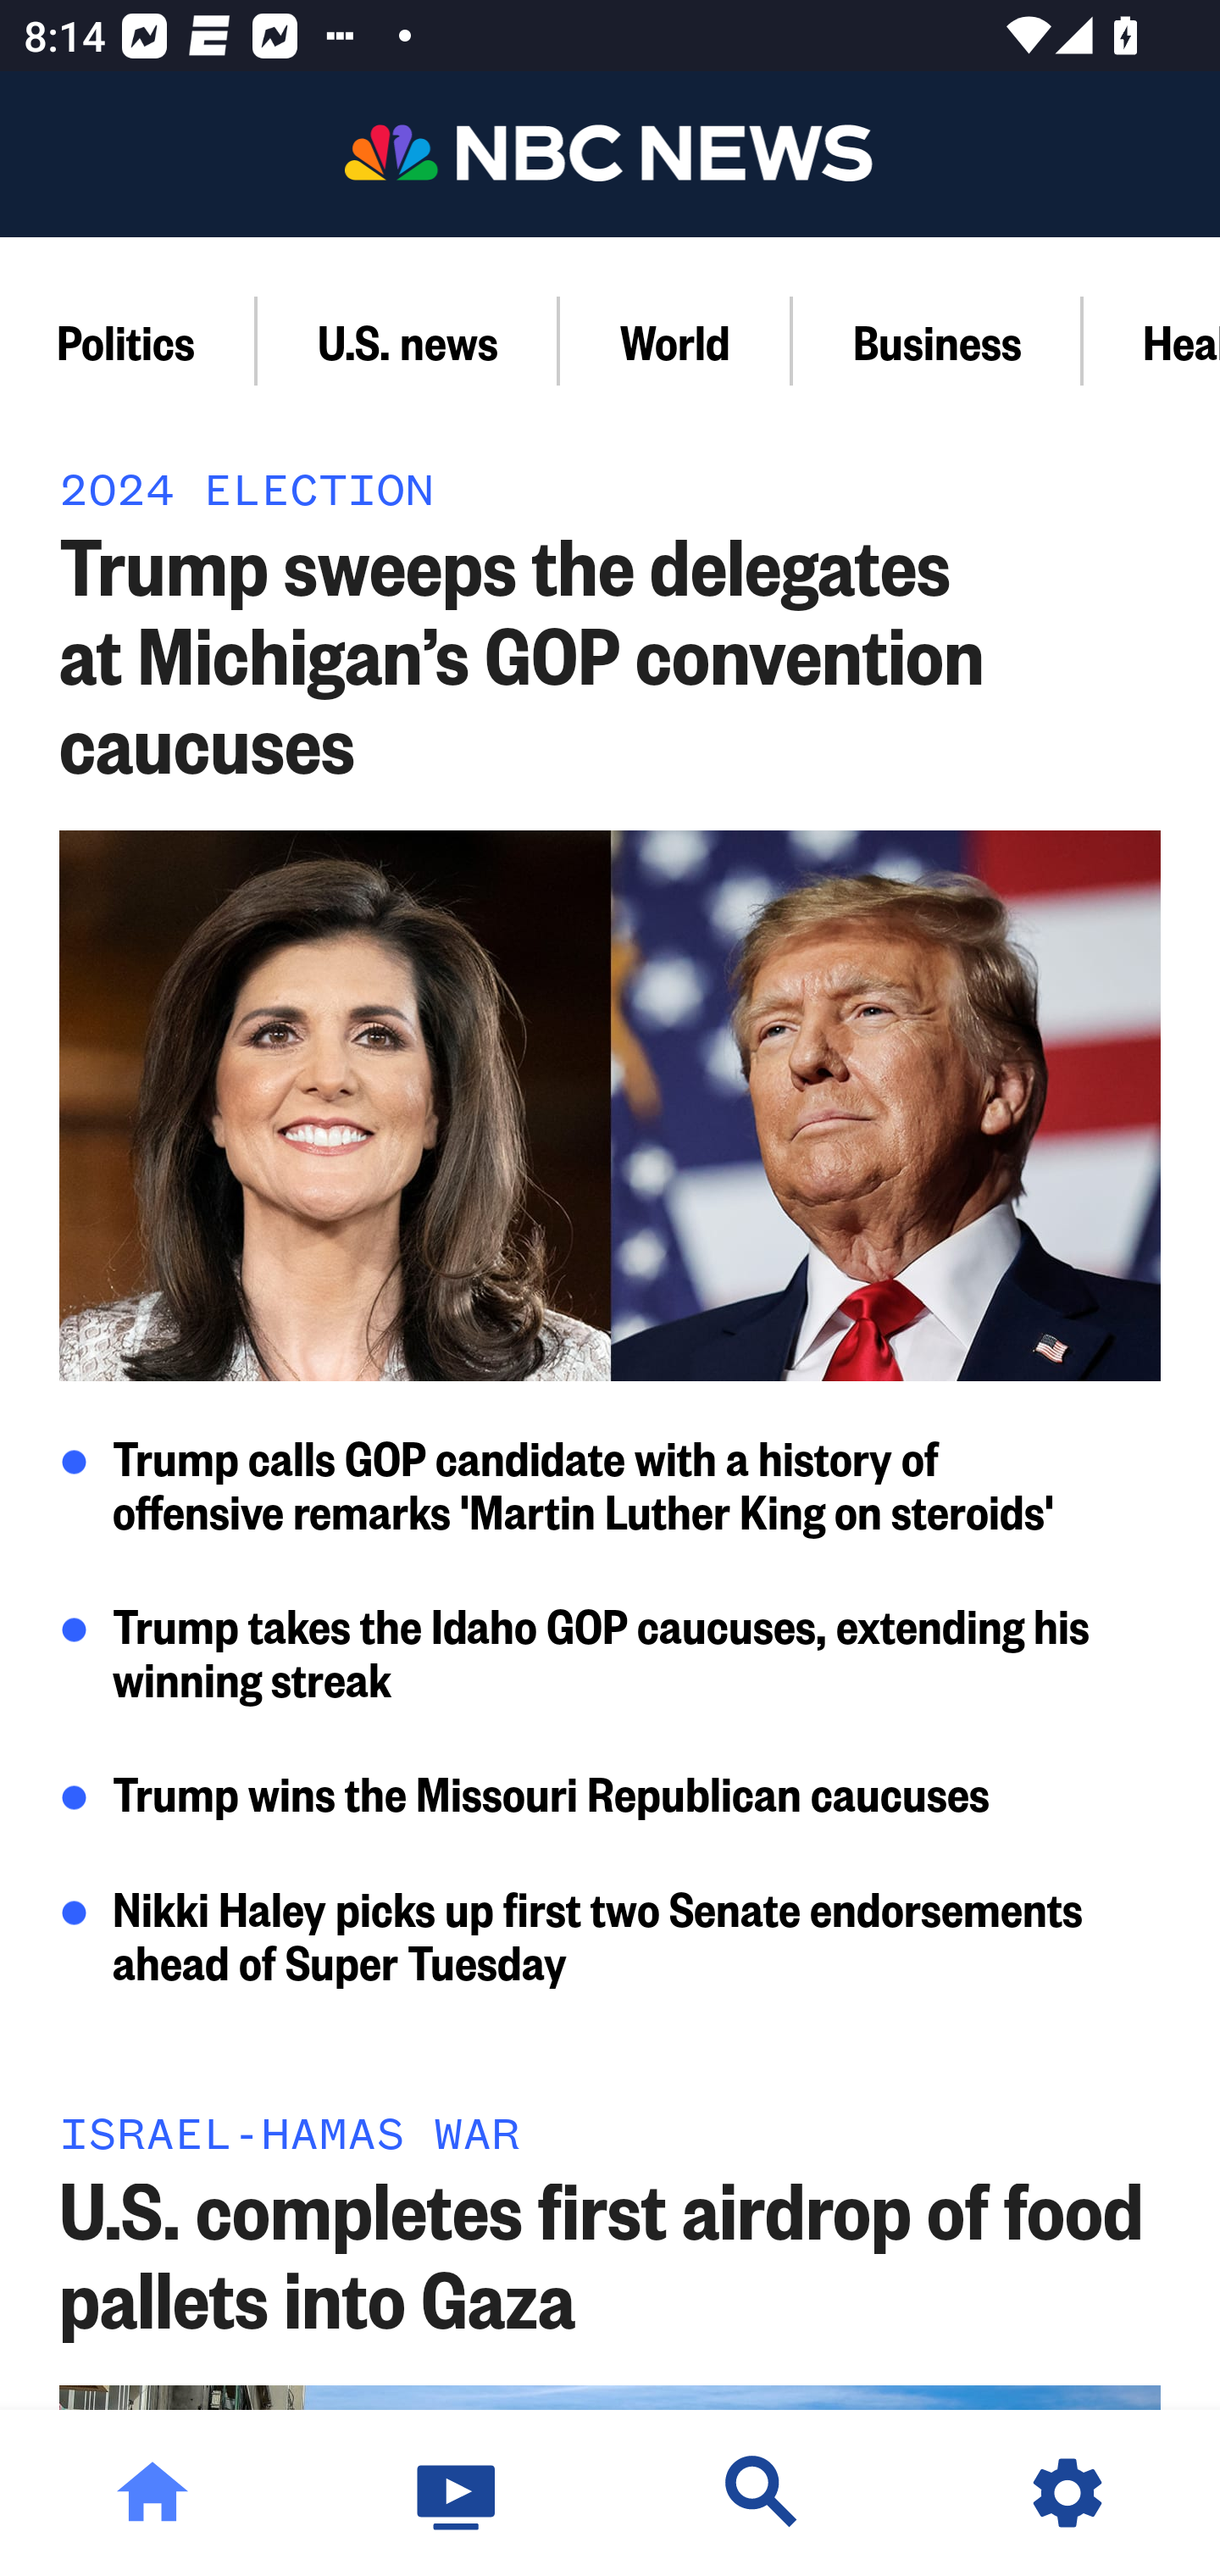 The image size is (1220, 2576). I want to click on U.S. news Section,U.S. news, so click(408, 341).